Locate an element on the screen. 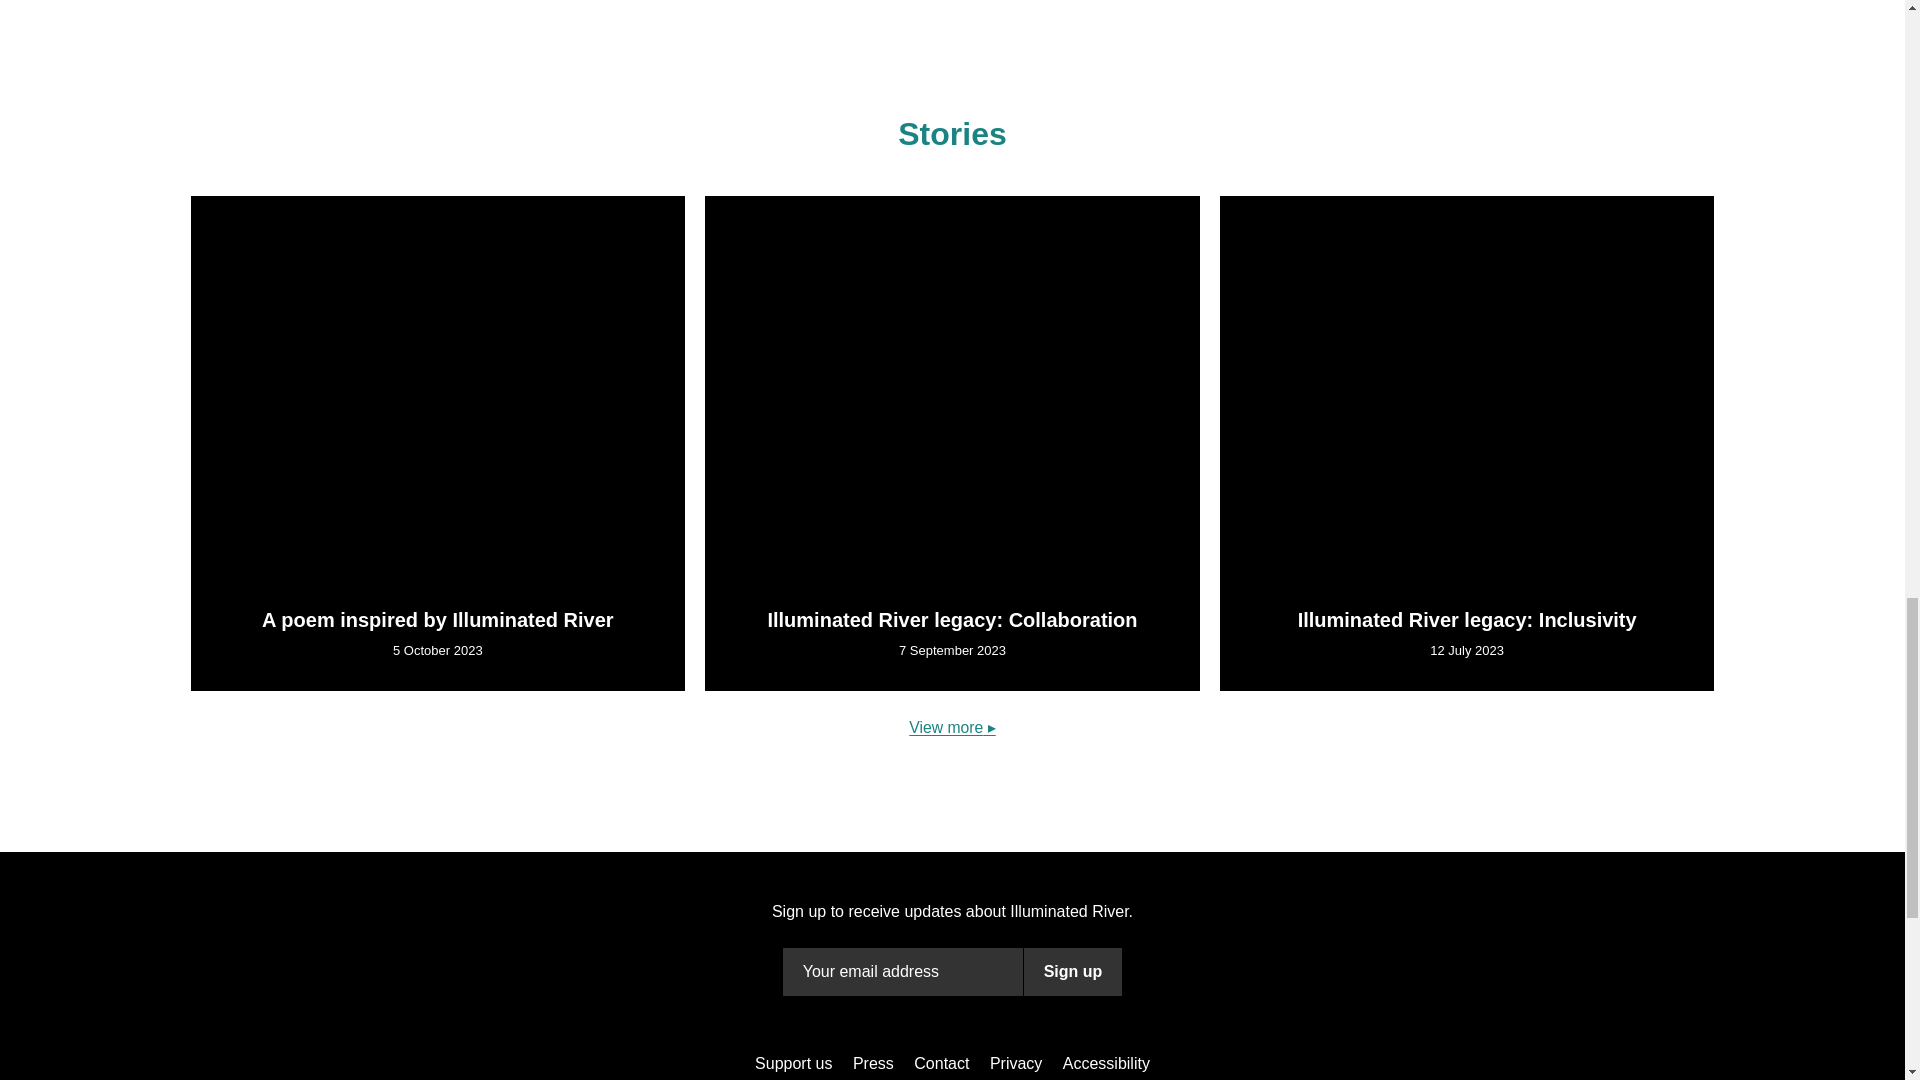  Support us is located at coordinates (793, 568).